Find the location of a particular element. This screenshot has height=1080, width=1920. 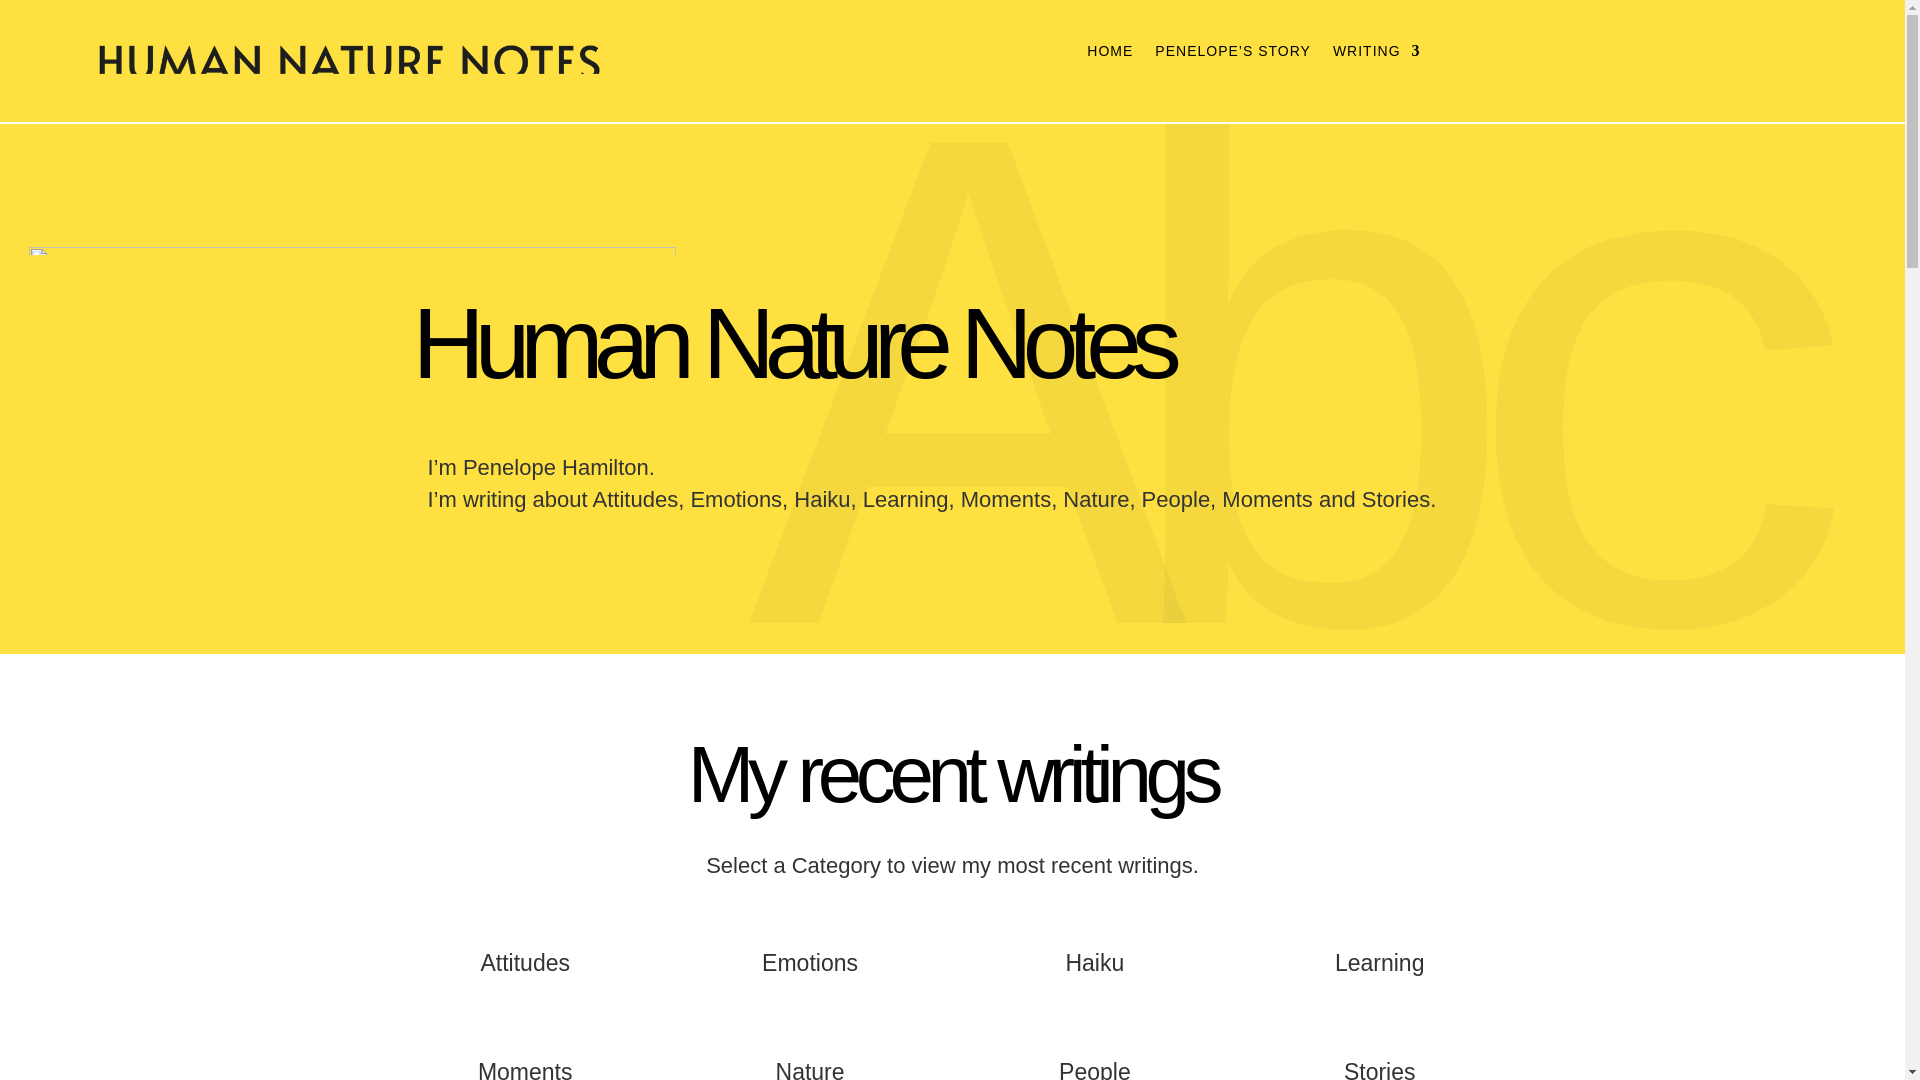

WRITING is located at coordinates (1376, 54).